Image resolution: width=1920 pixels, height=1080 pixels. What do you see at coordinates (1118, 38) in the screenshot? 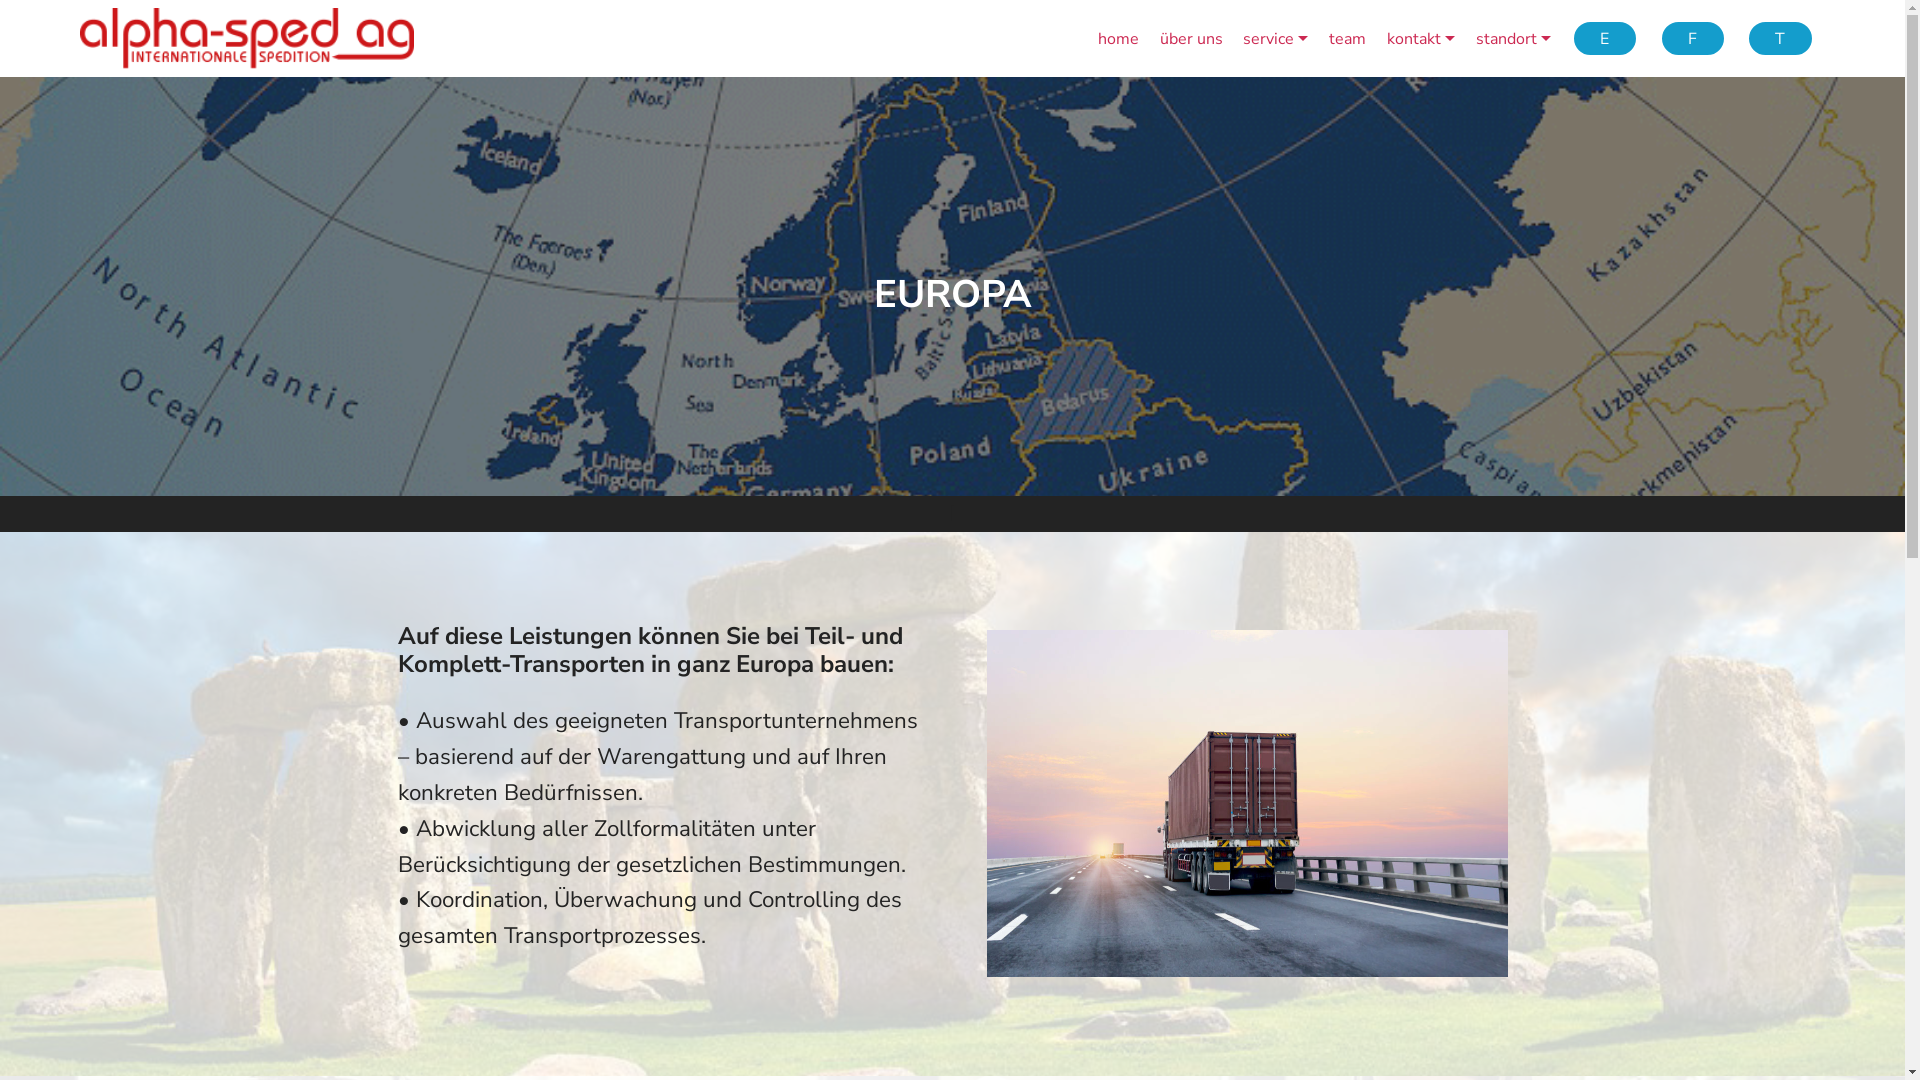
I see `home` at bounding box center [1118, 38].